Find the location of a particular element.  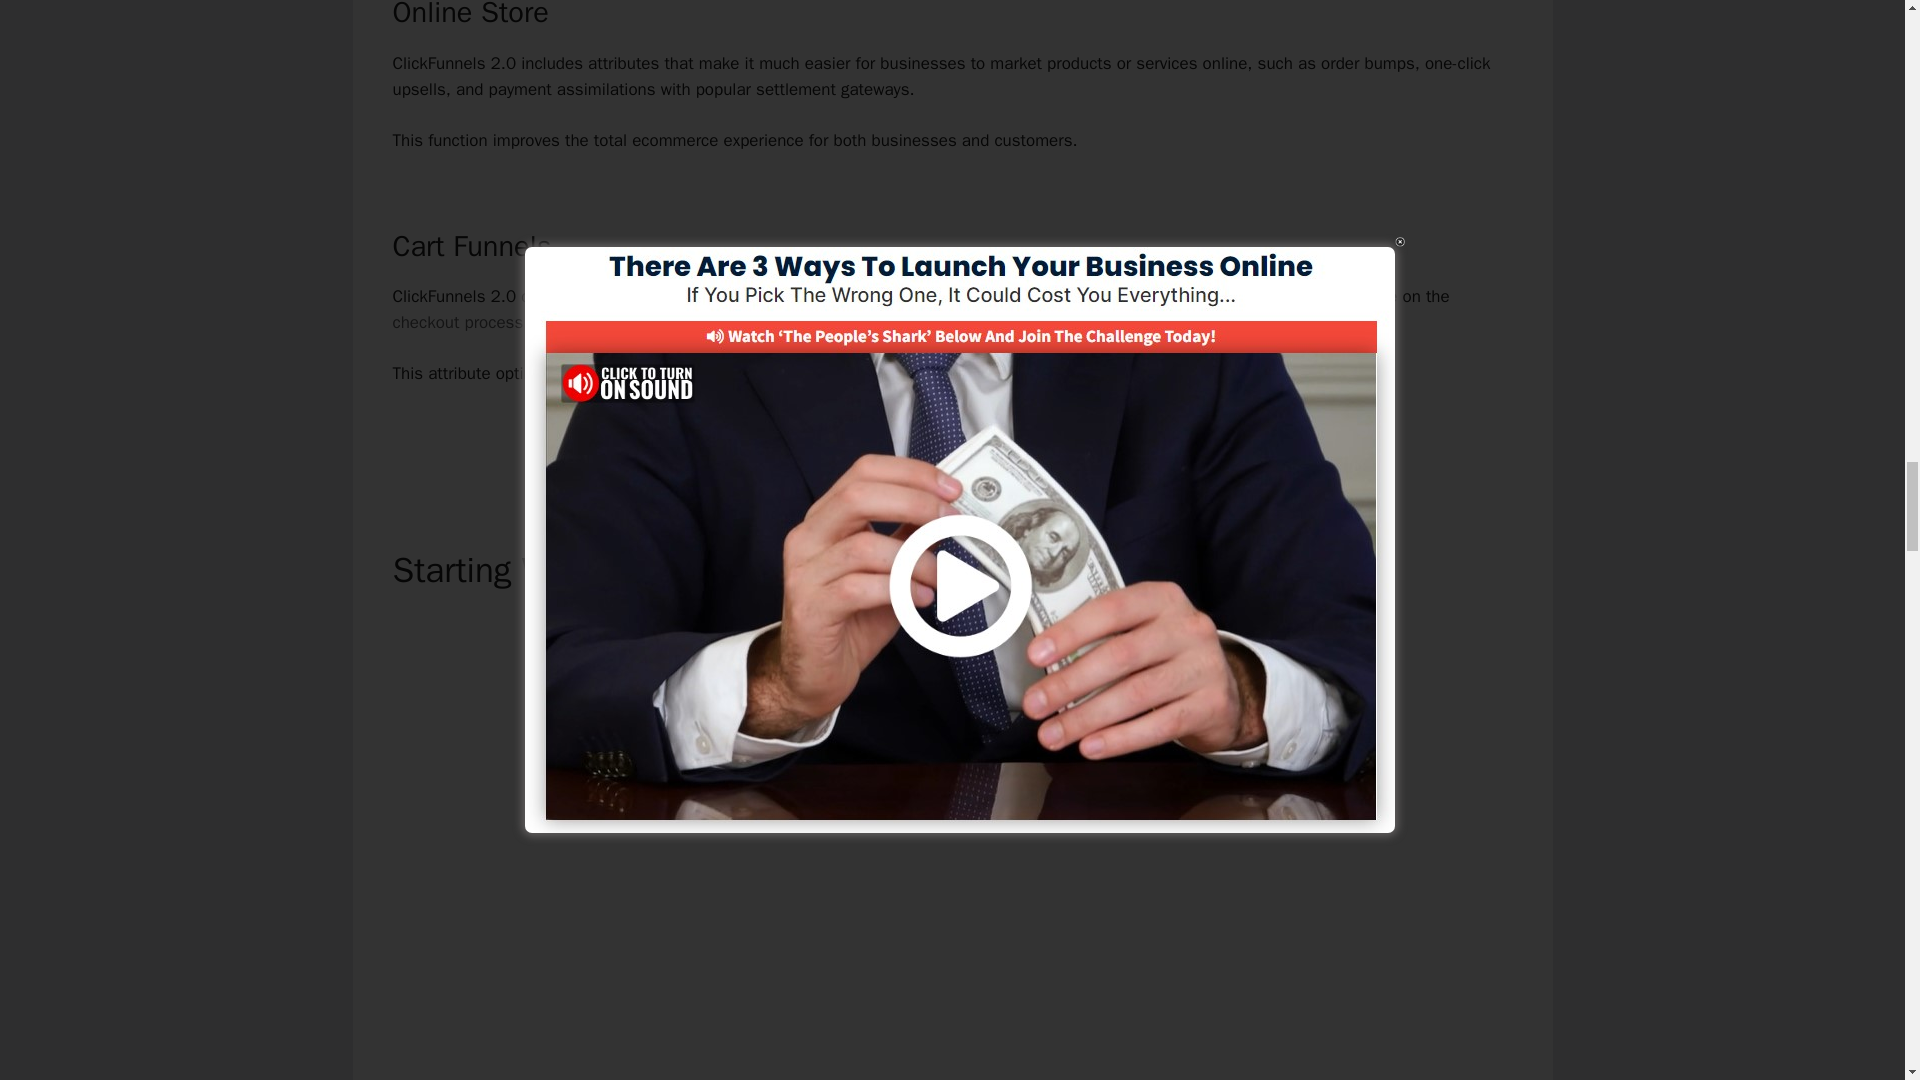

Visit Here To View All Templates Today is located at coordinates (953, 442).